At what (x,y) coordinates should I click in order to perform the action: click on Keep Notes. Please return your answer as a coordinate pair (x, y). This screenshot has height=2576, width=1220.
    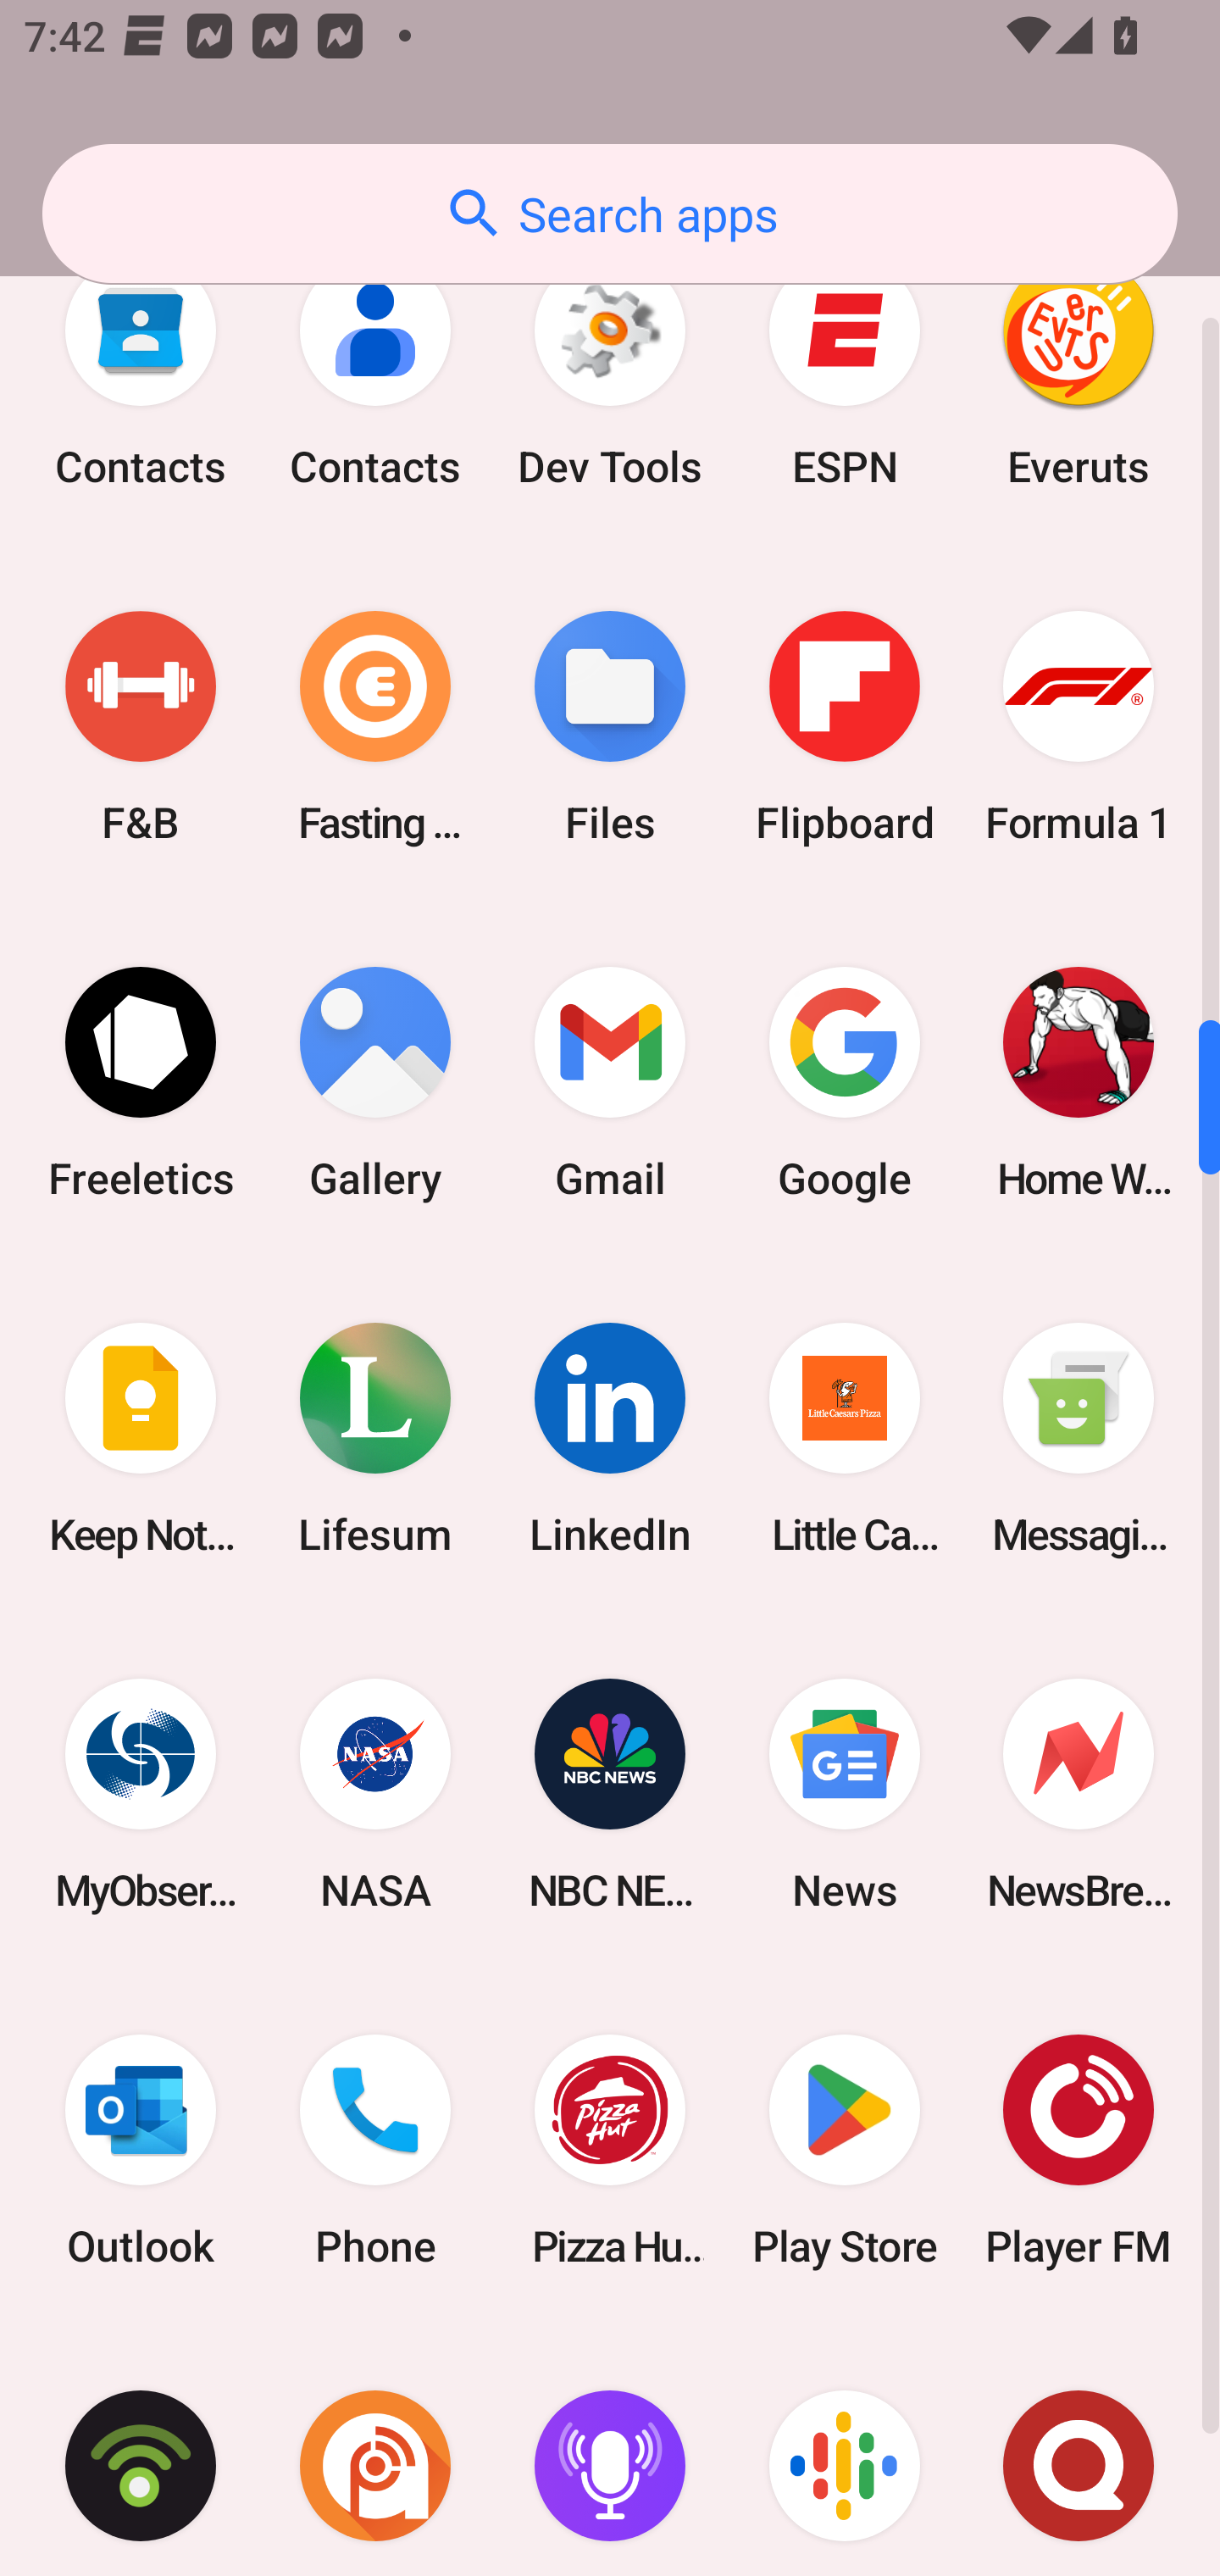
    Looking at the image, I should click on (141, 1439).